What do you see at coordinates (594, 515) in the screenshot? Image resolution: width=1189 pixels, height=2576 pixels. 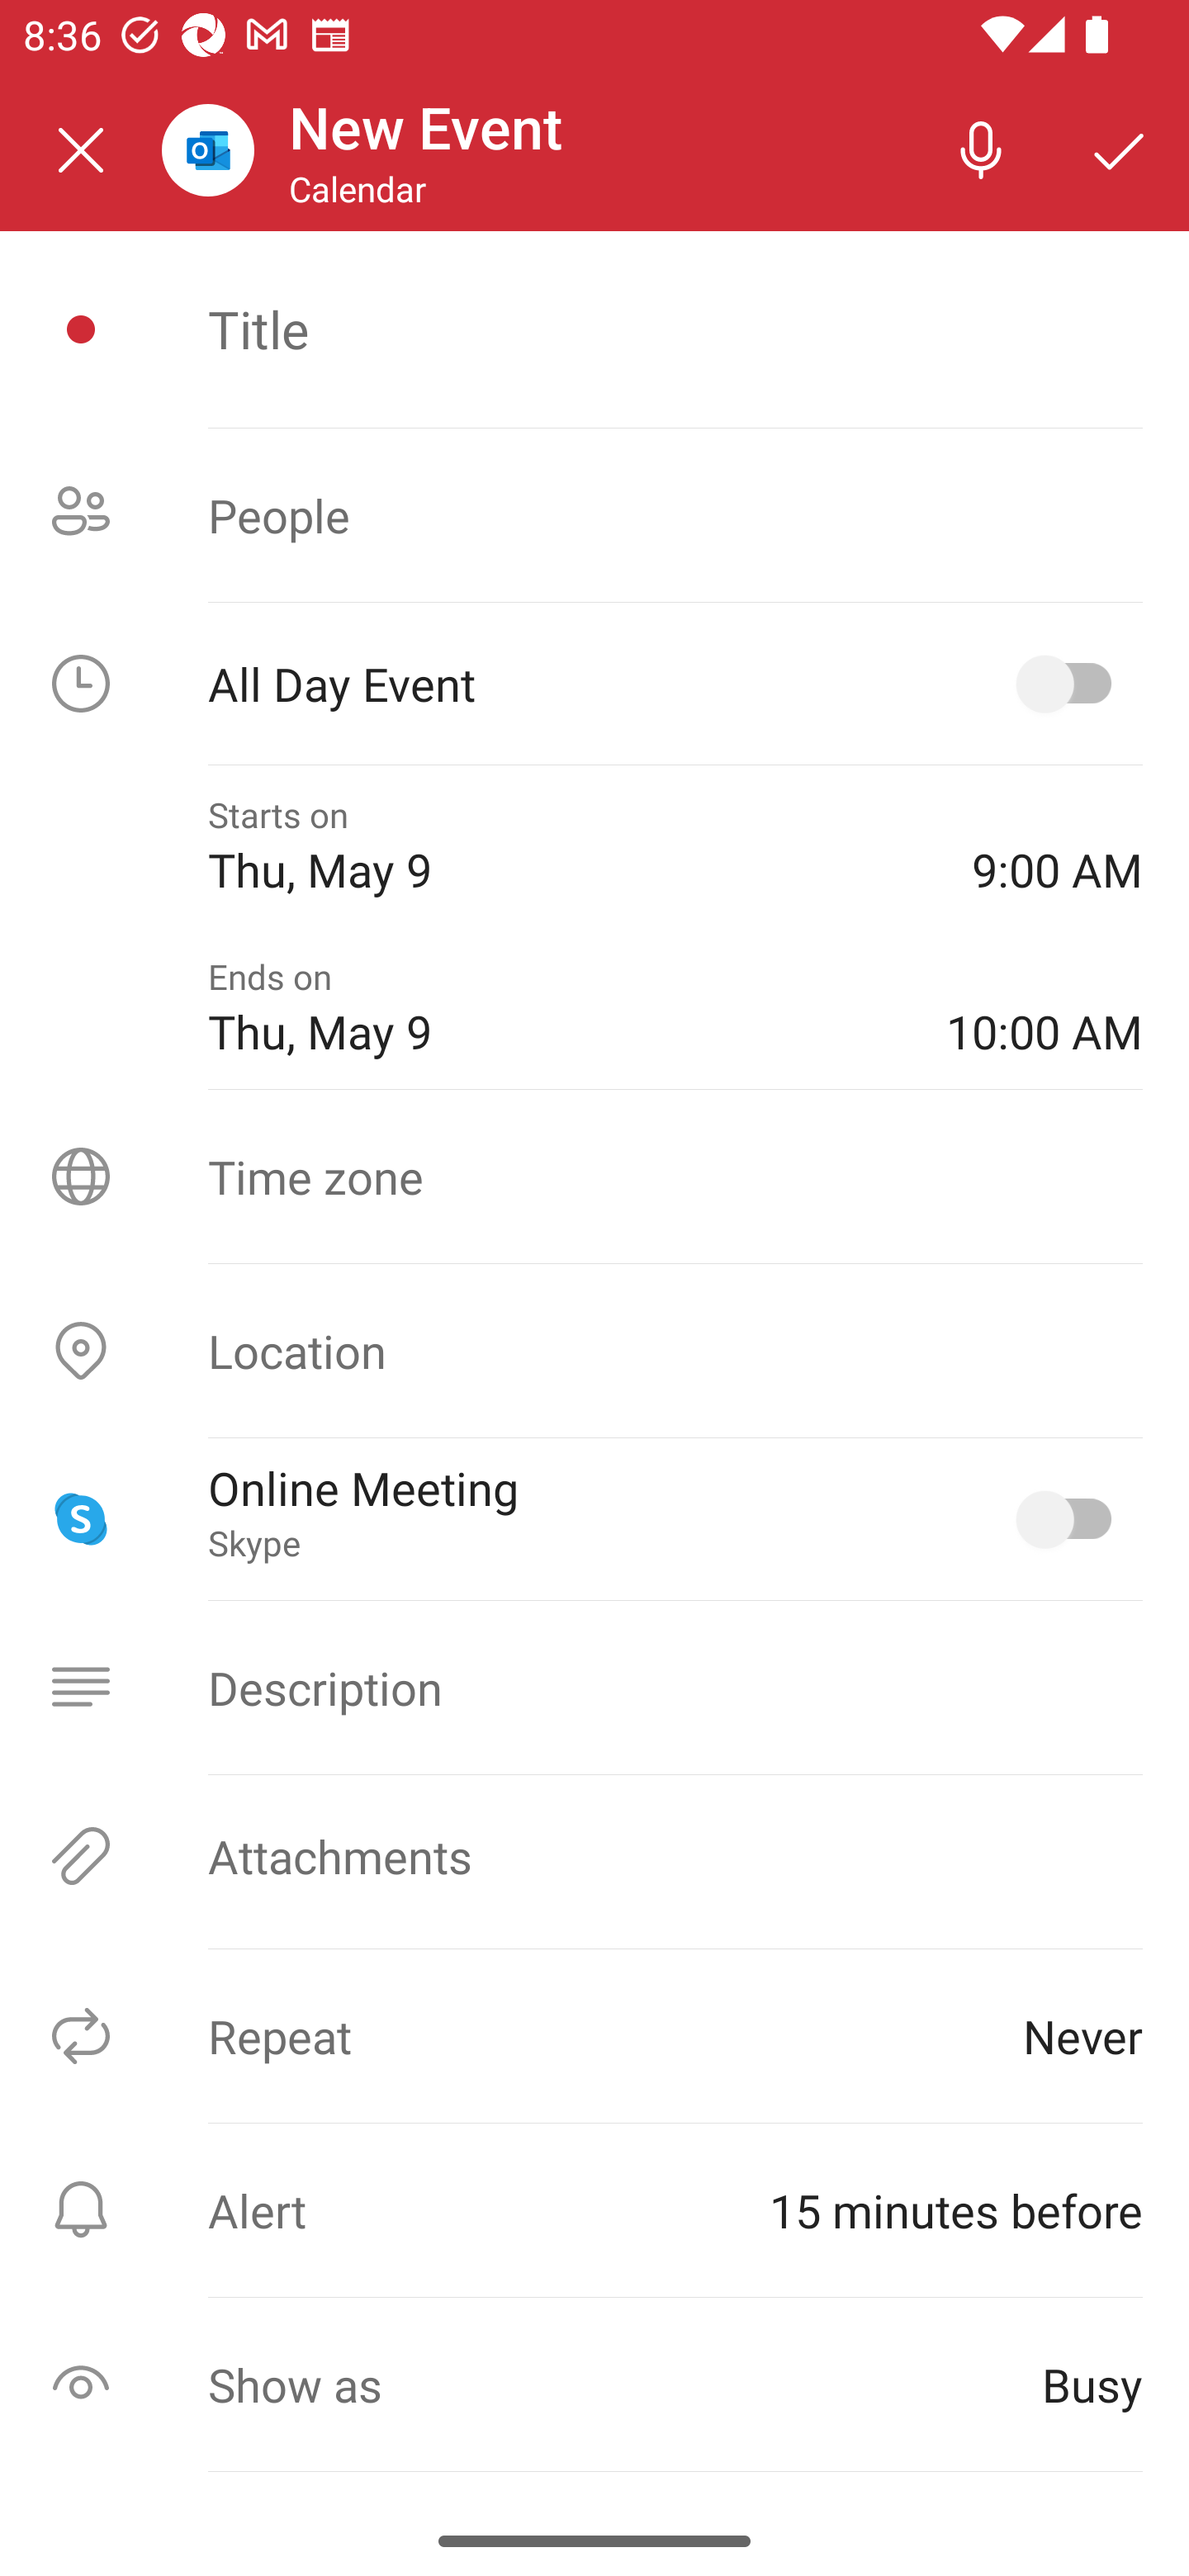 I see `People` at bounding box center [594, 515].